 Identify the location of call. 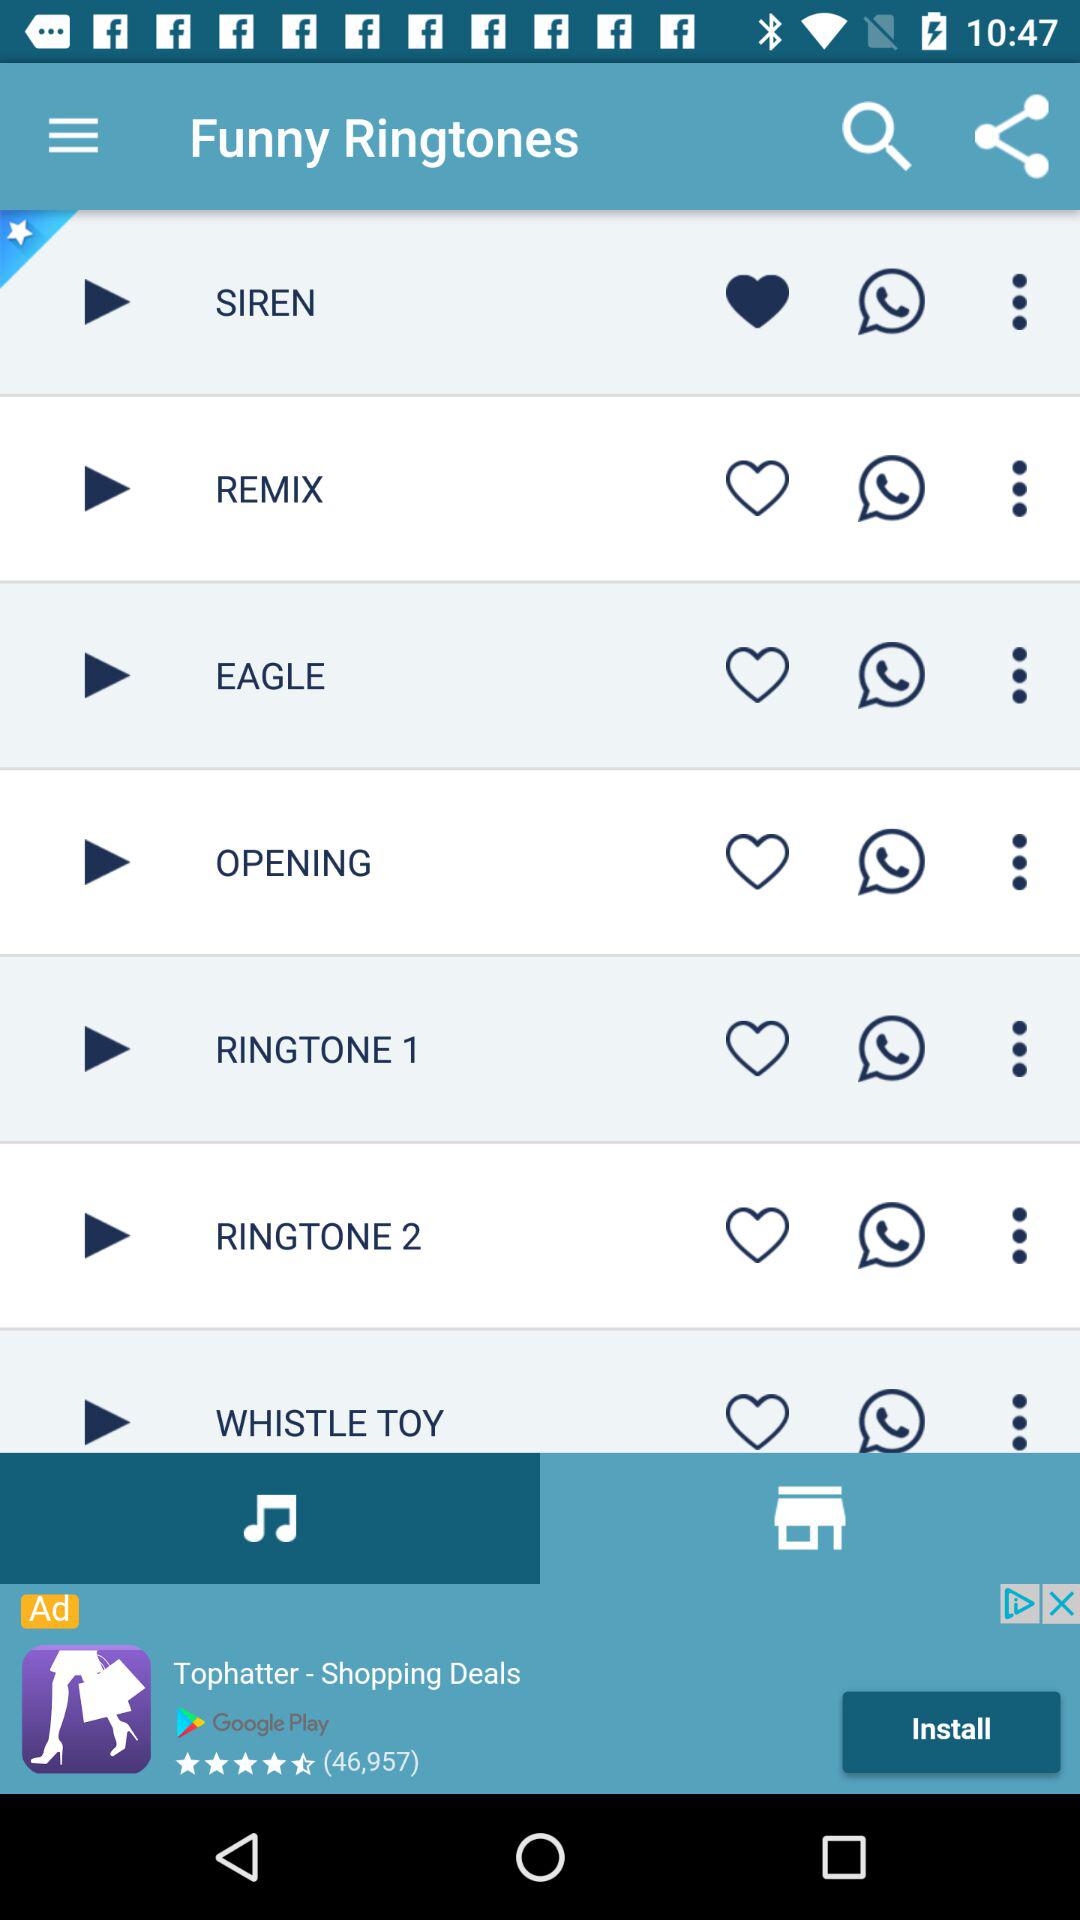
(891, 1235).